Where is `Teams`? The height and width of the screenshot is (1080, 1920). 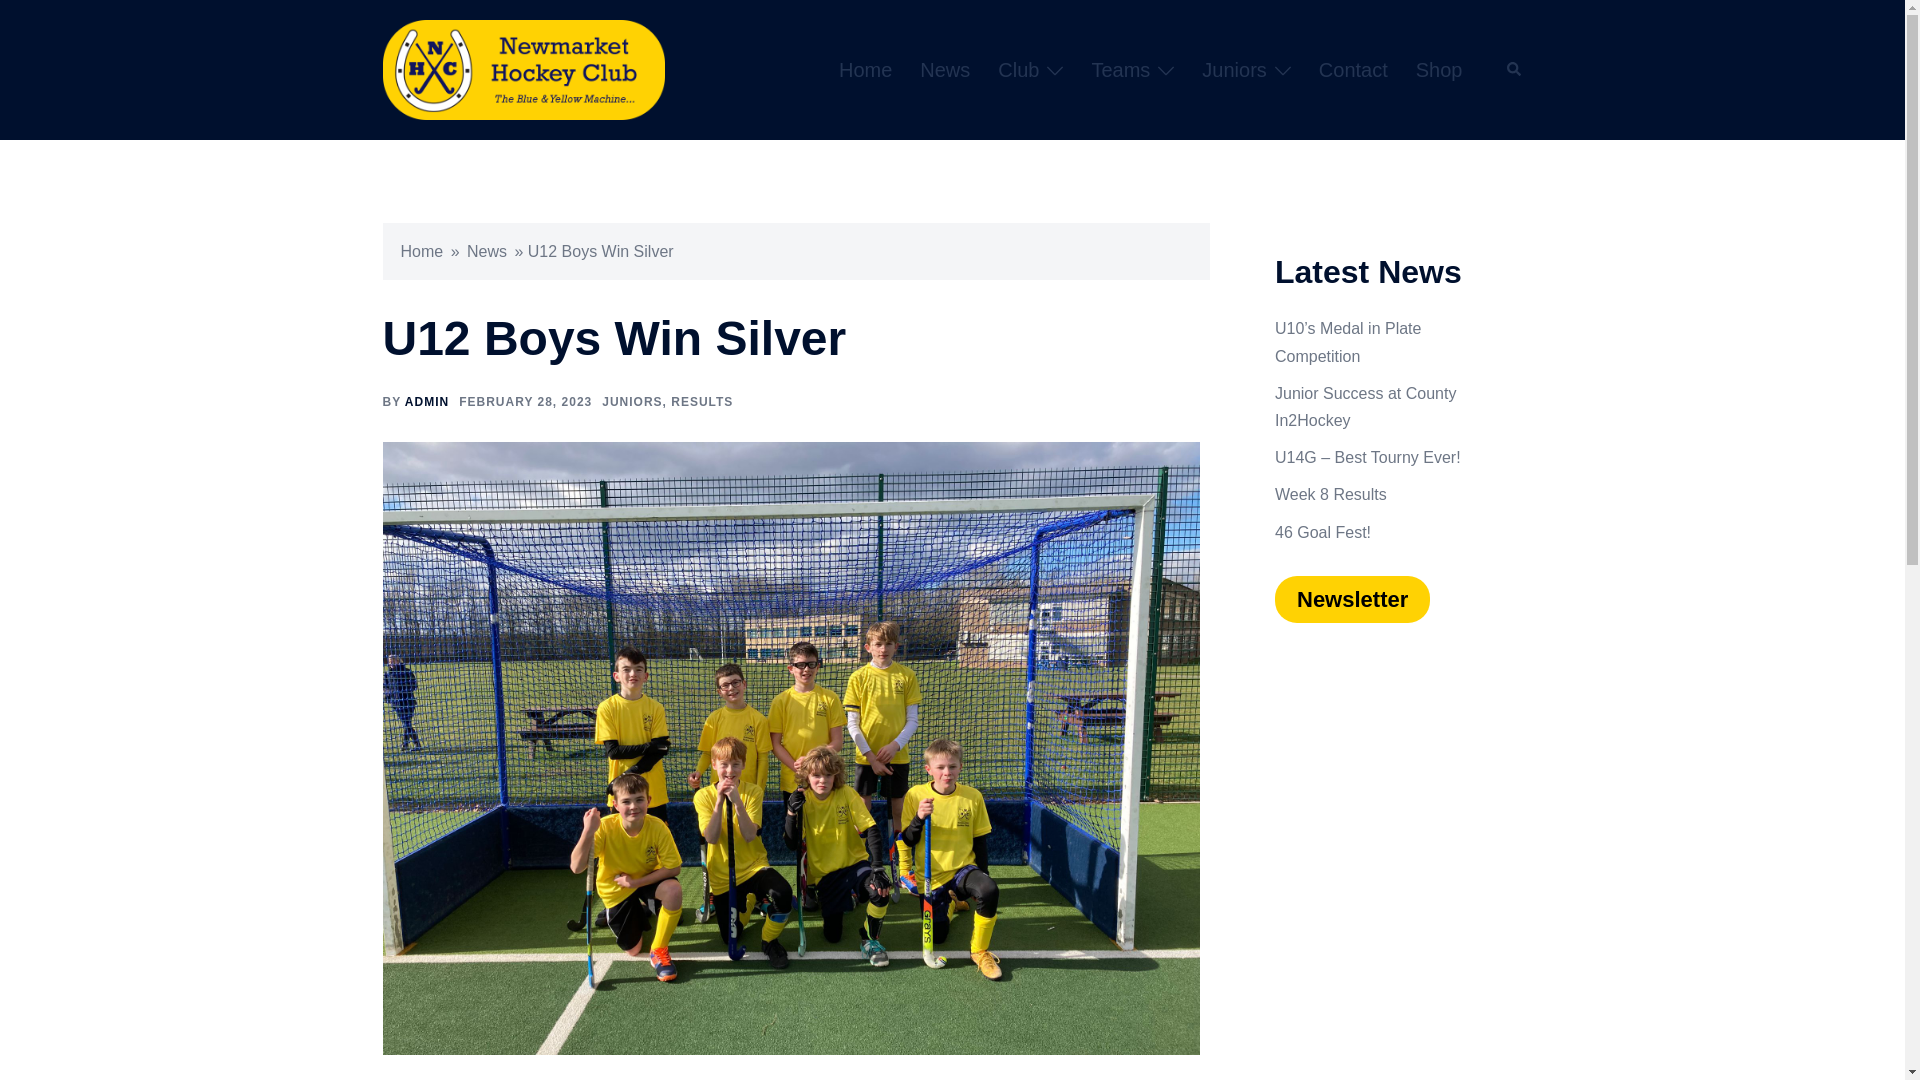
Teams is located at coordinates (1120, 70).